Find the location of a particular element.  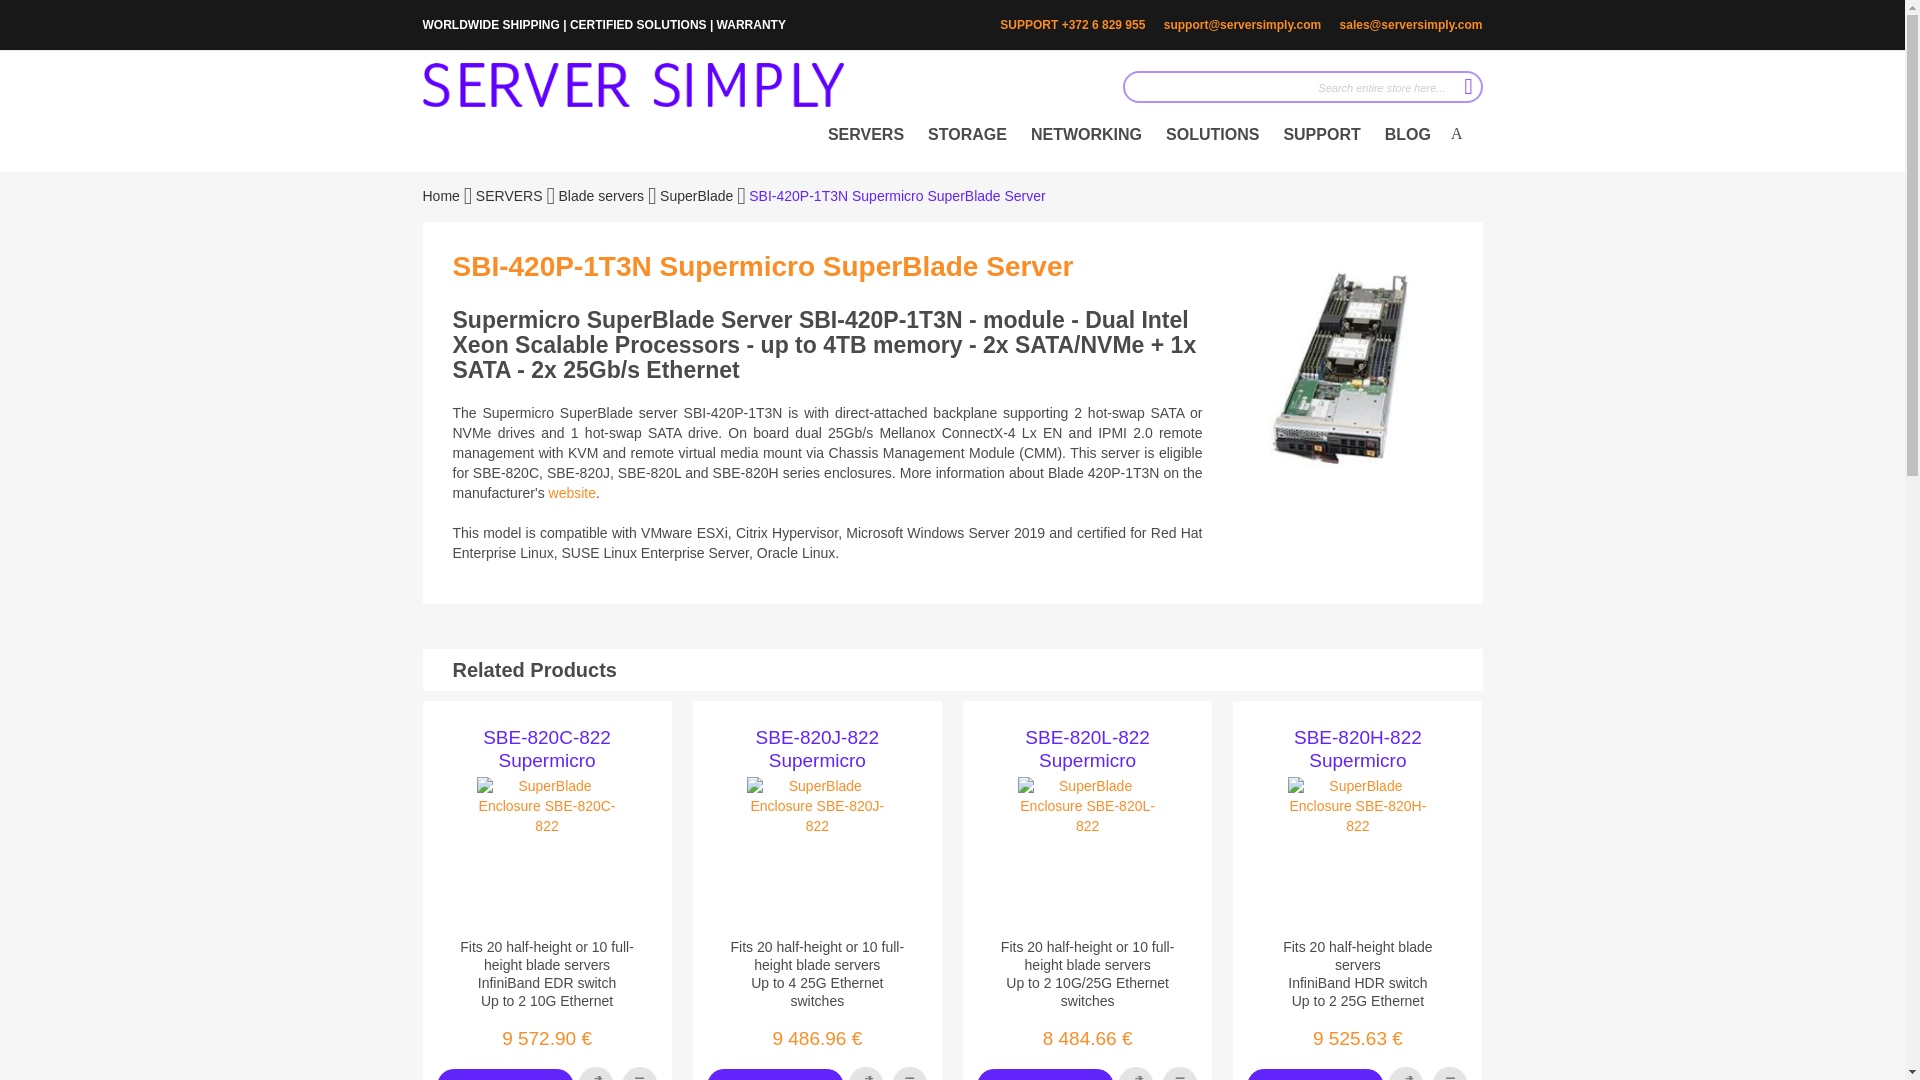

WORLDWIDE SHIPPING is located at coordinates (490, 25).